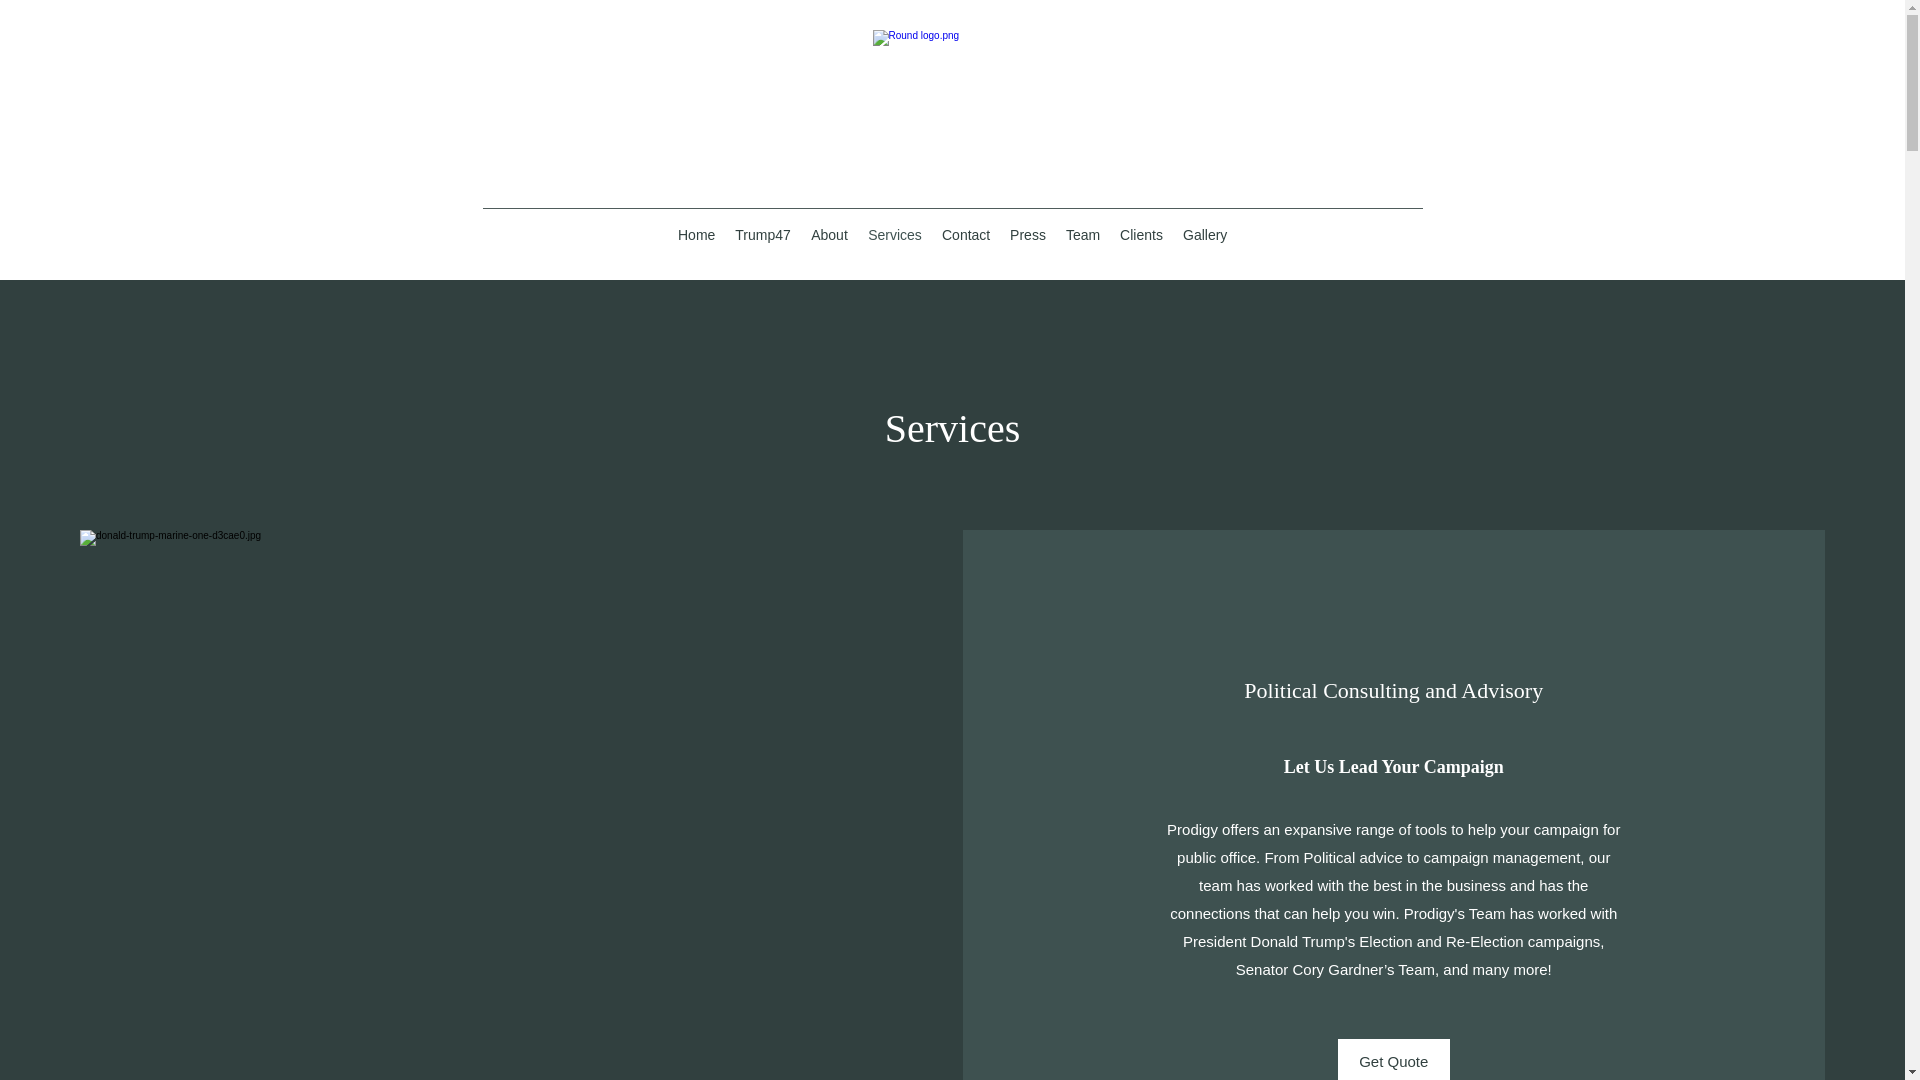 This screenshot has height=1080, width=1920. What do you see at coordinates (894, 234) in the screenshot?
I see `Services` at bounding box center [894, 234].